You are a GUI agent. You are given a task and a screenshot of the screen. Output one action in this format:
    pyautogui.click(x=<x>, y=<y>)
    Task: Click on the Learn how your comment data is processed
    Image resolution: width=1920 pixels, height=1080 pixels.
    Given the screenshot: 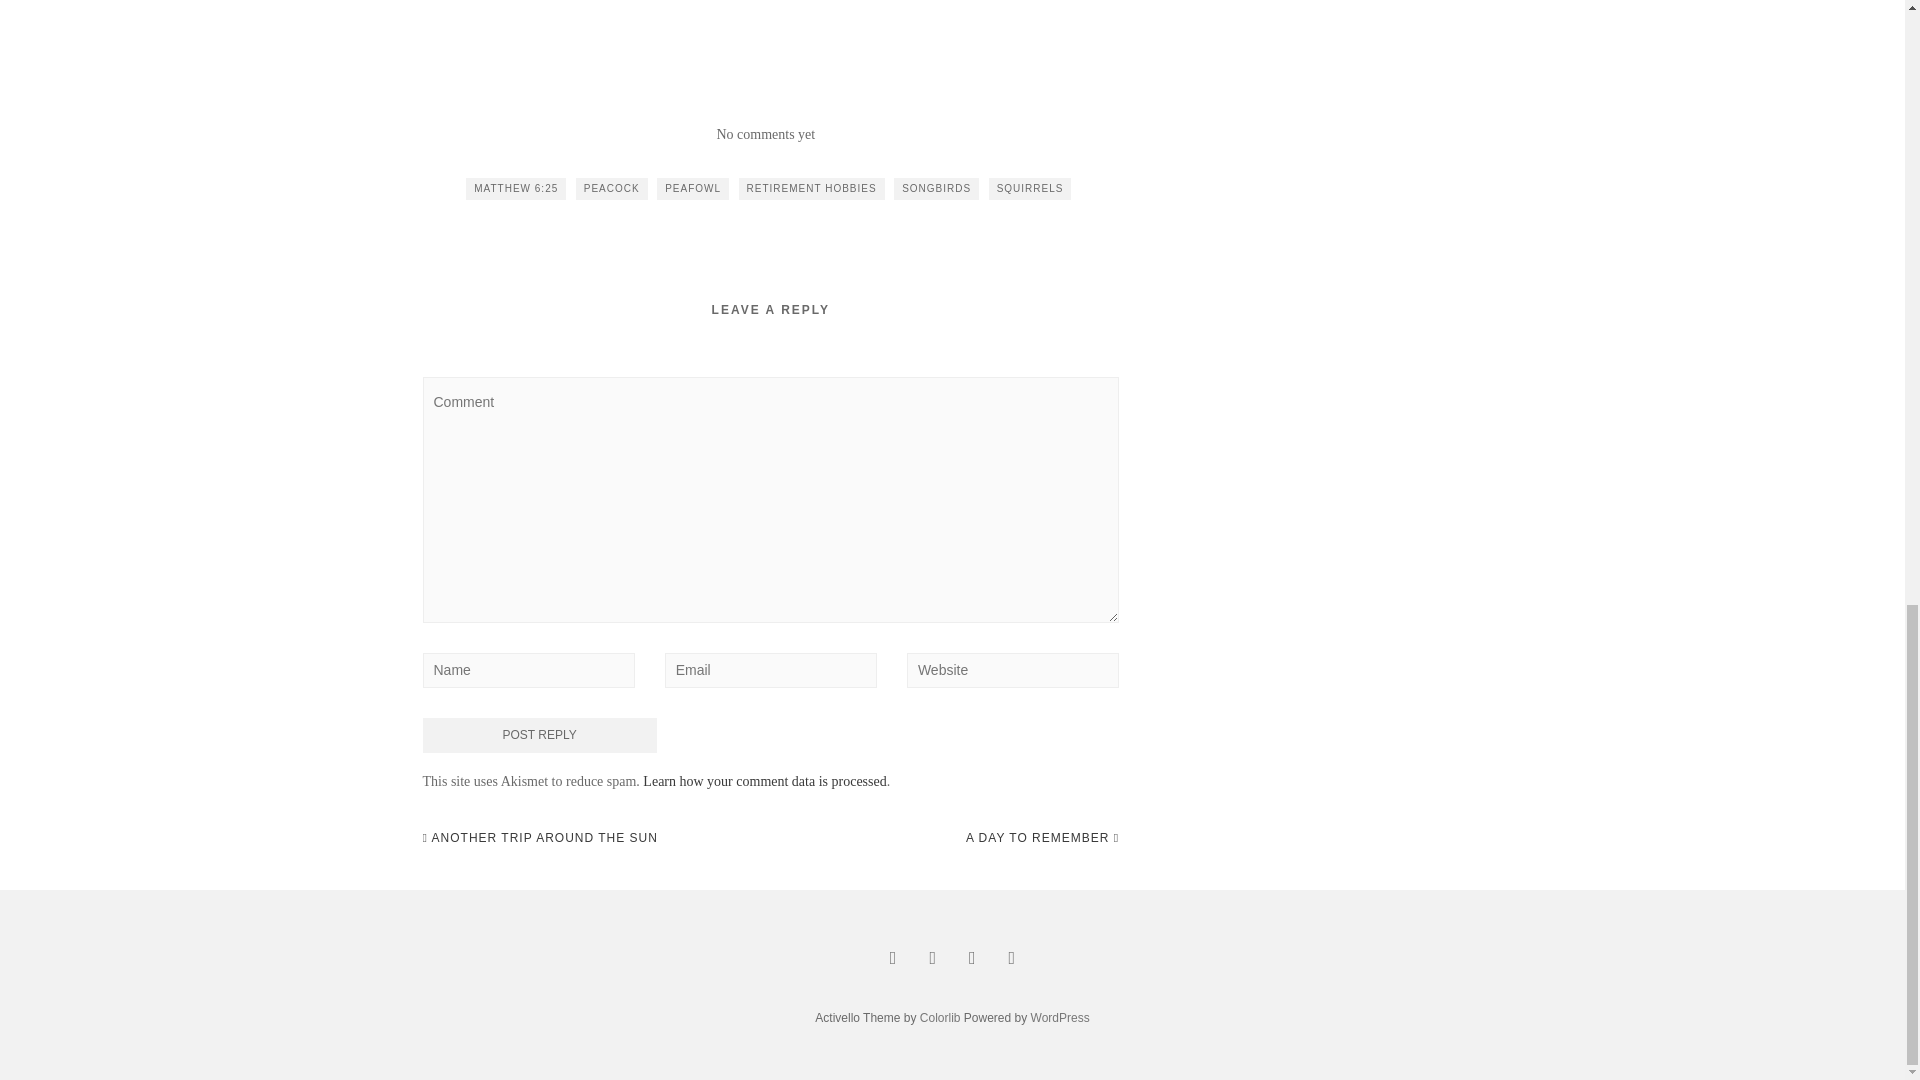 What is the action you would take?
    pyautogui.click(x=764, y=782)
    